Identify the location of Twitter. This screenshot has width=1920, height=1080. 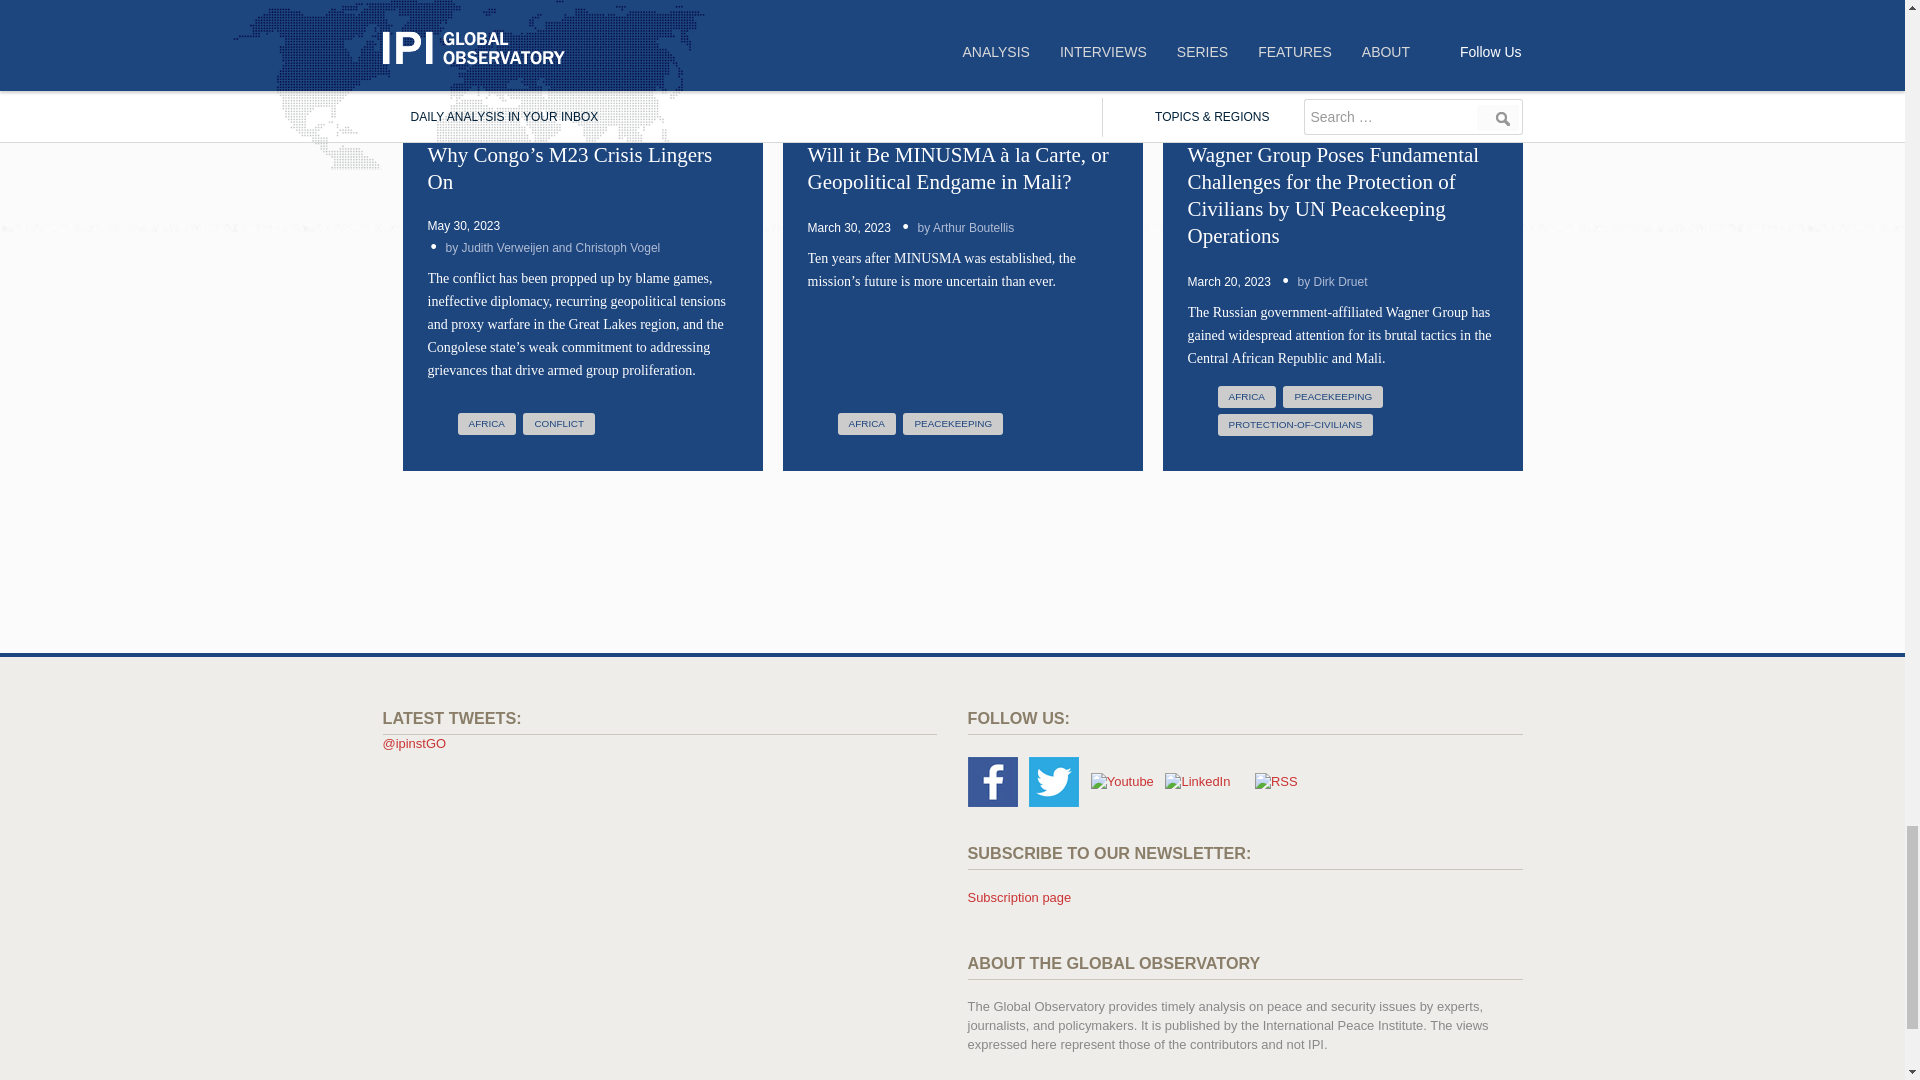
(1054, 782).